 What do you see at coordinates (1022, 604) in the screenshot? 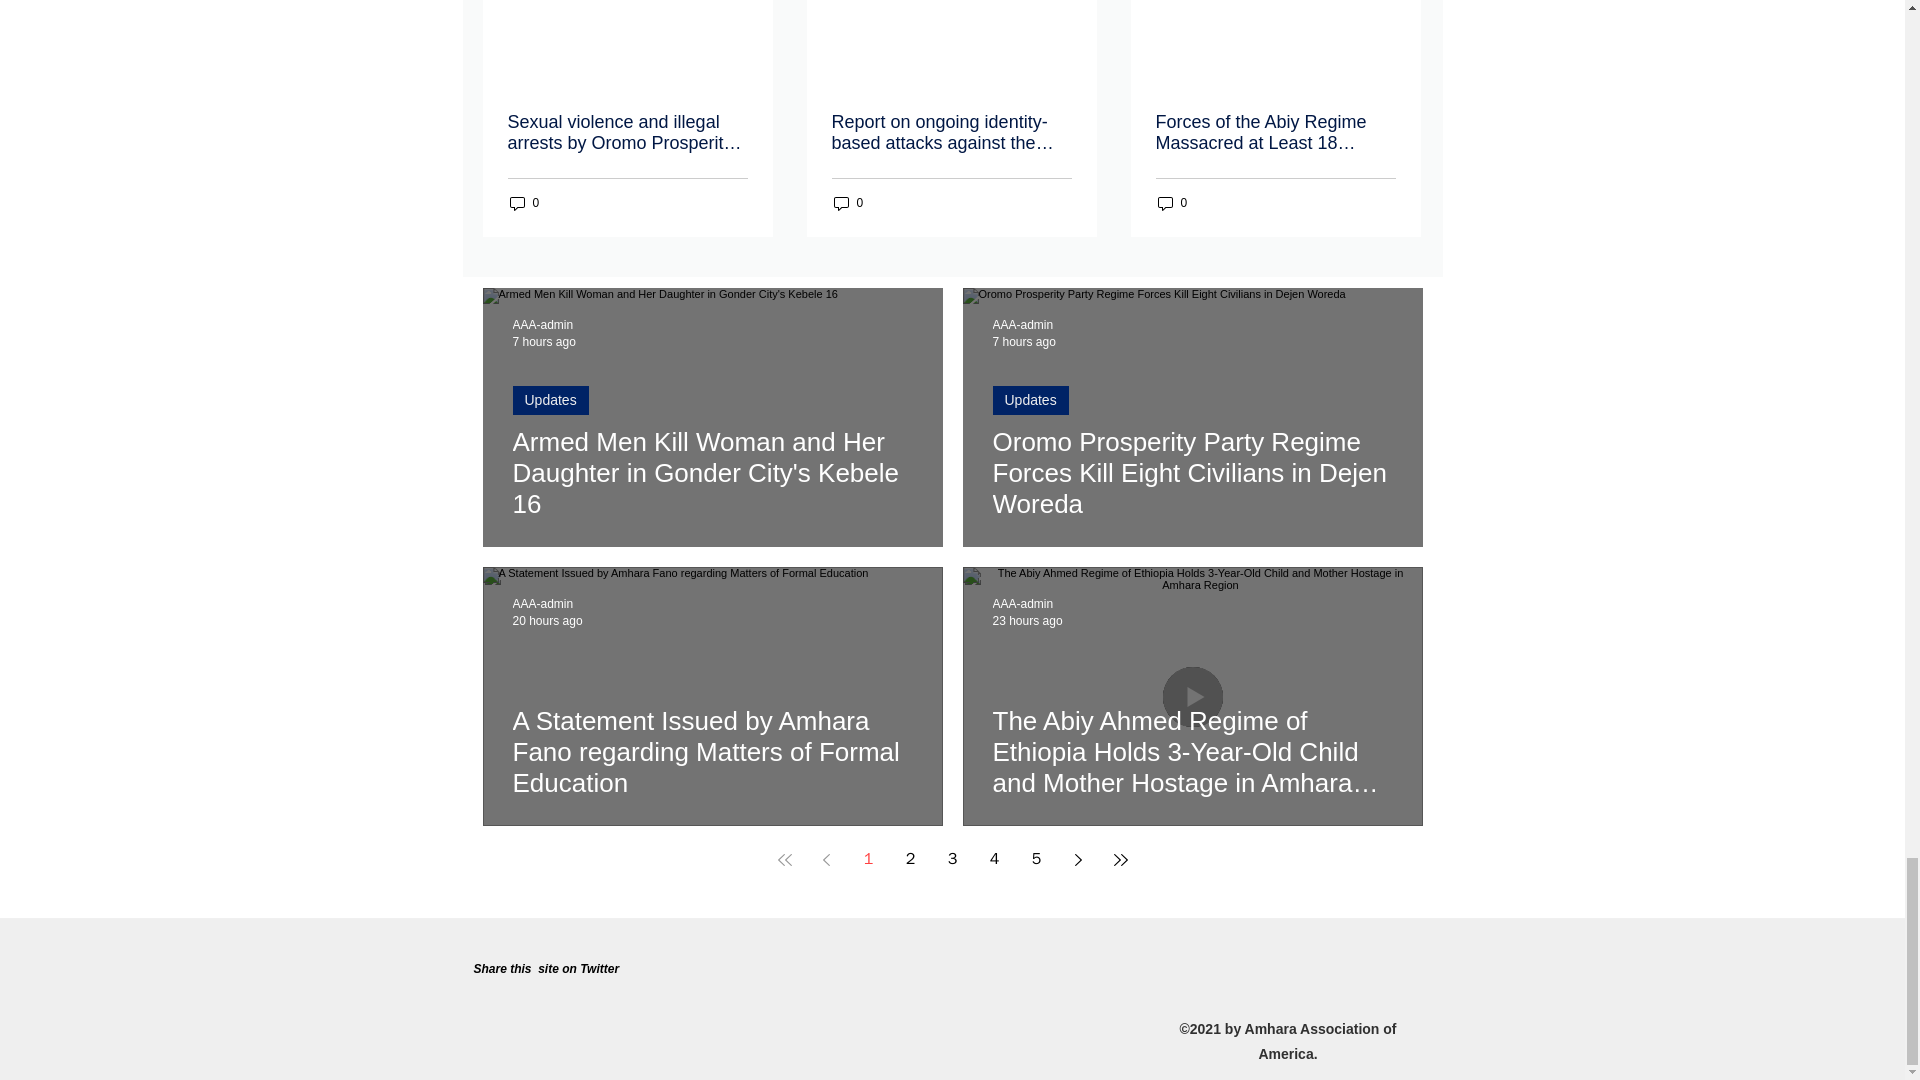
I see `AAA-admin` at bounding box center [1022, 604].